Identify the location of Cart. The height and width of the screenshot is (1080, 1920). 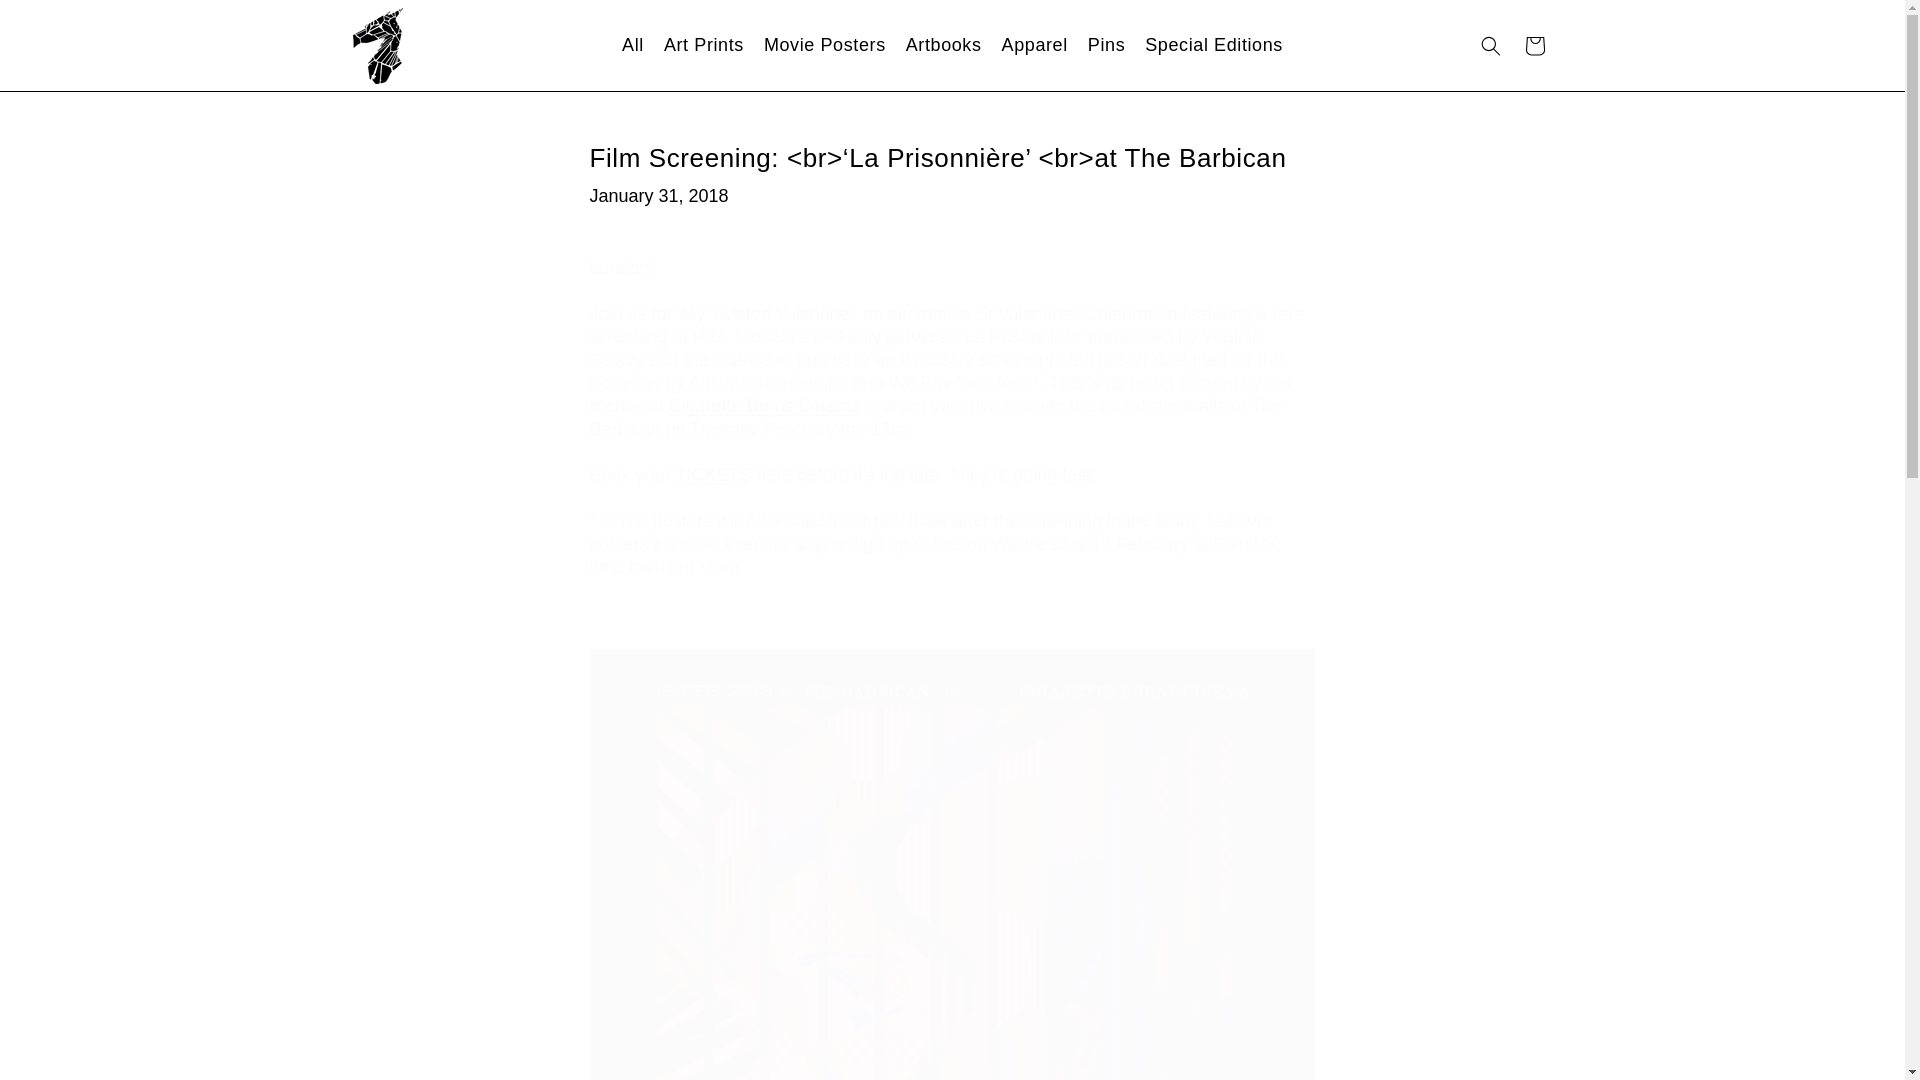
(1534, 46).